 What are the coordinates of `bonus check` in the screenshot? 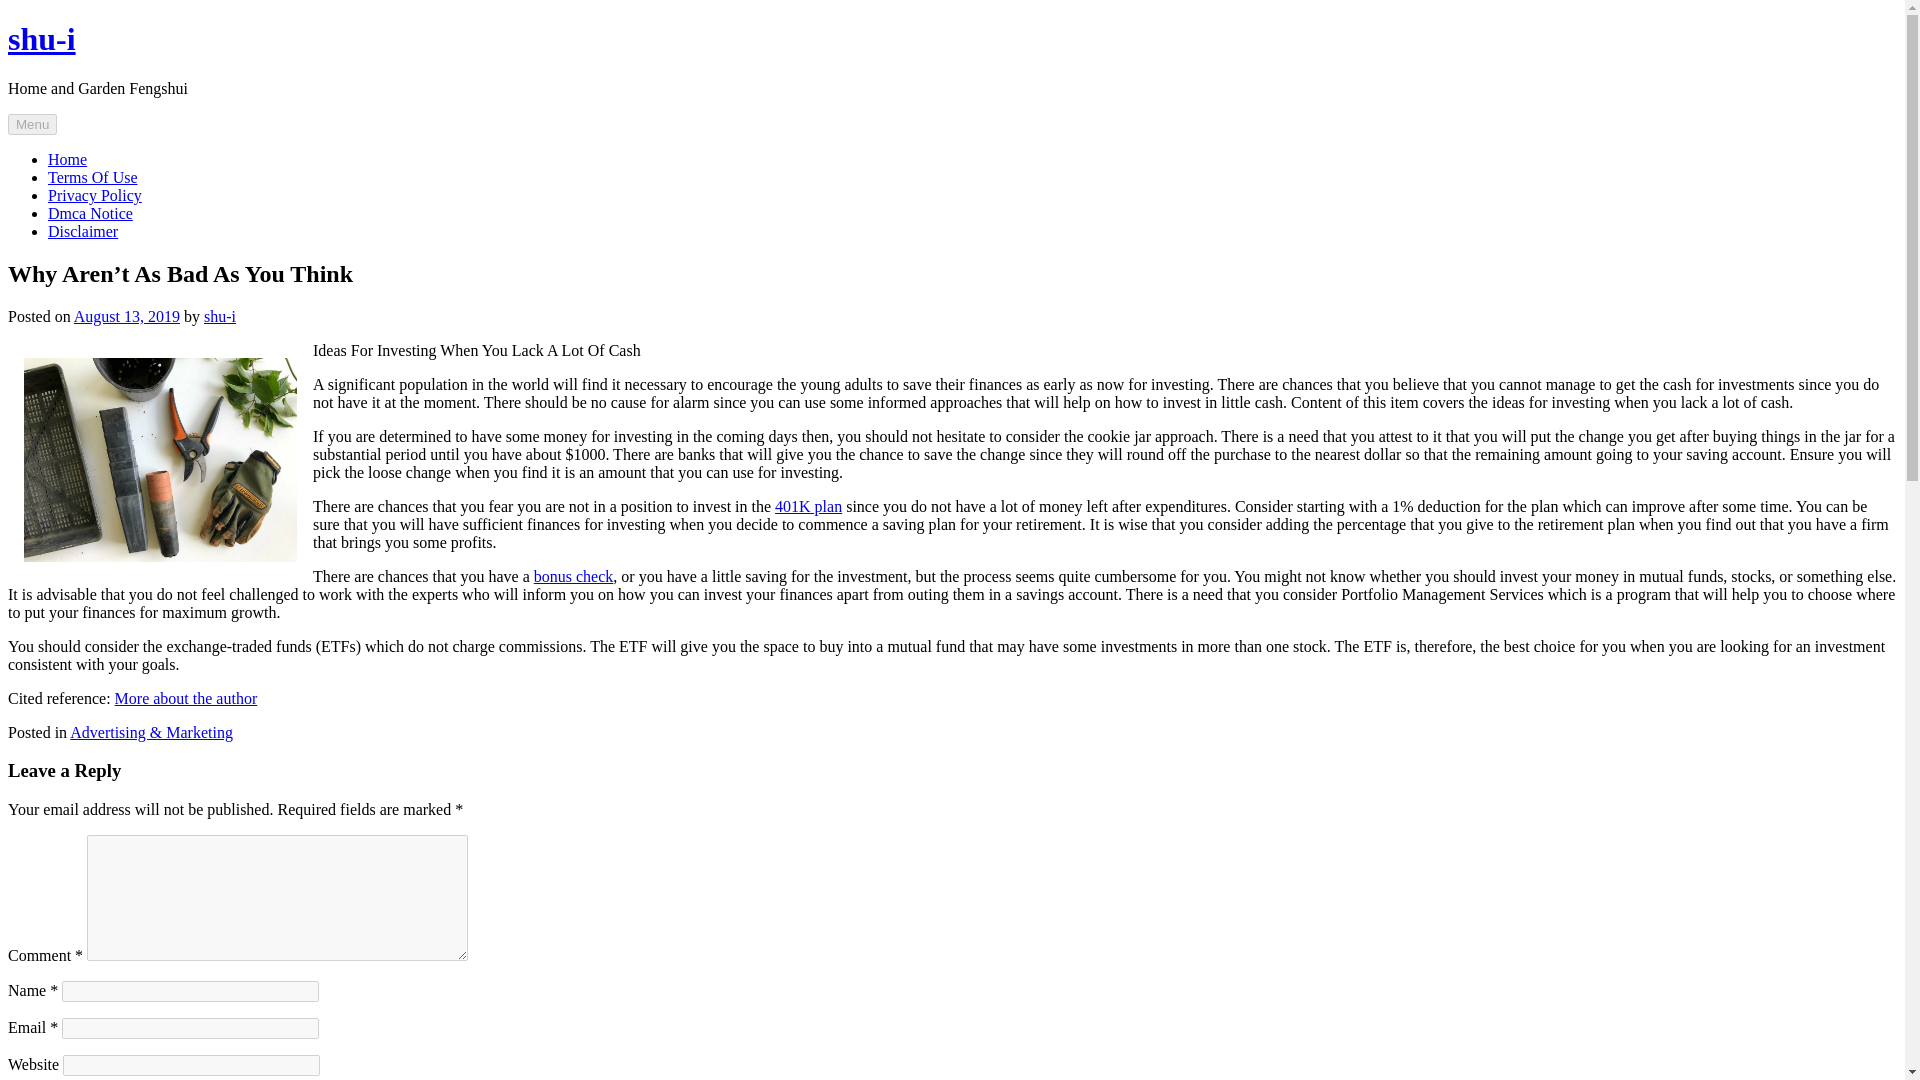 It's located at (574, 576).